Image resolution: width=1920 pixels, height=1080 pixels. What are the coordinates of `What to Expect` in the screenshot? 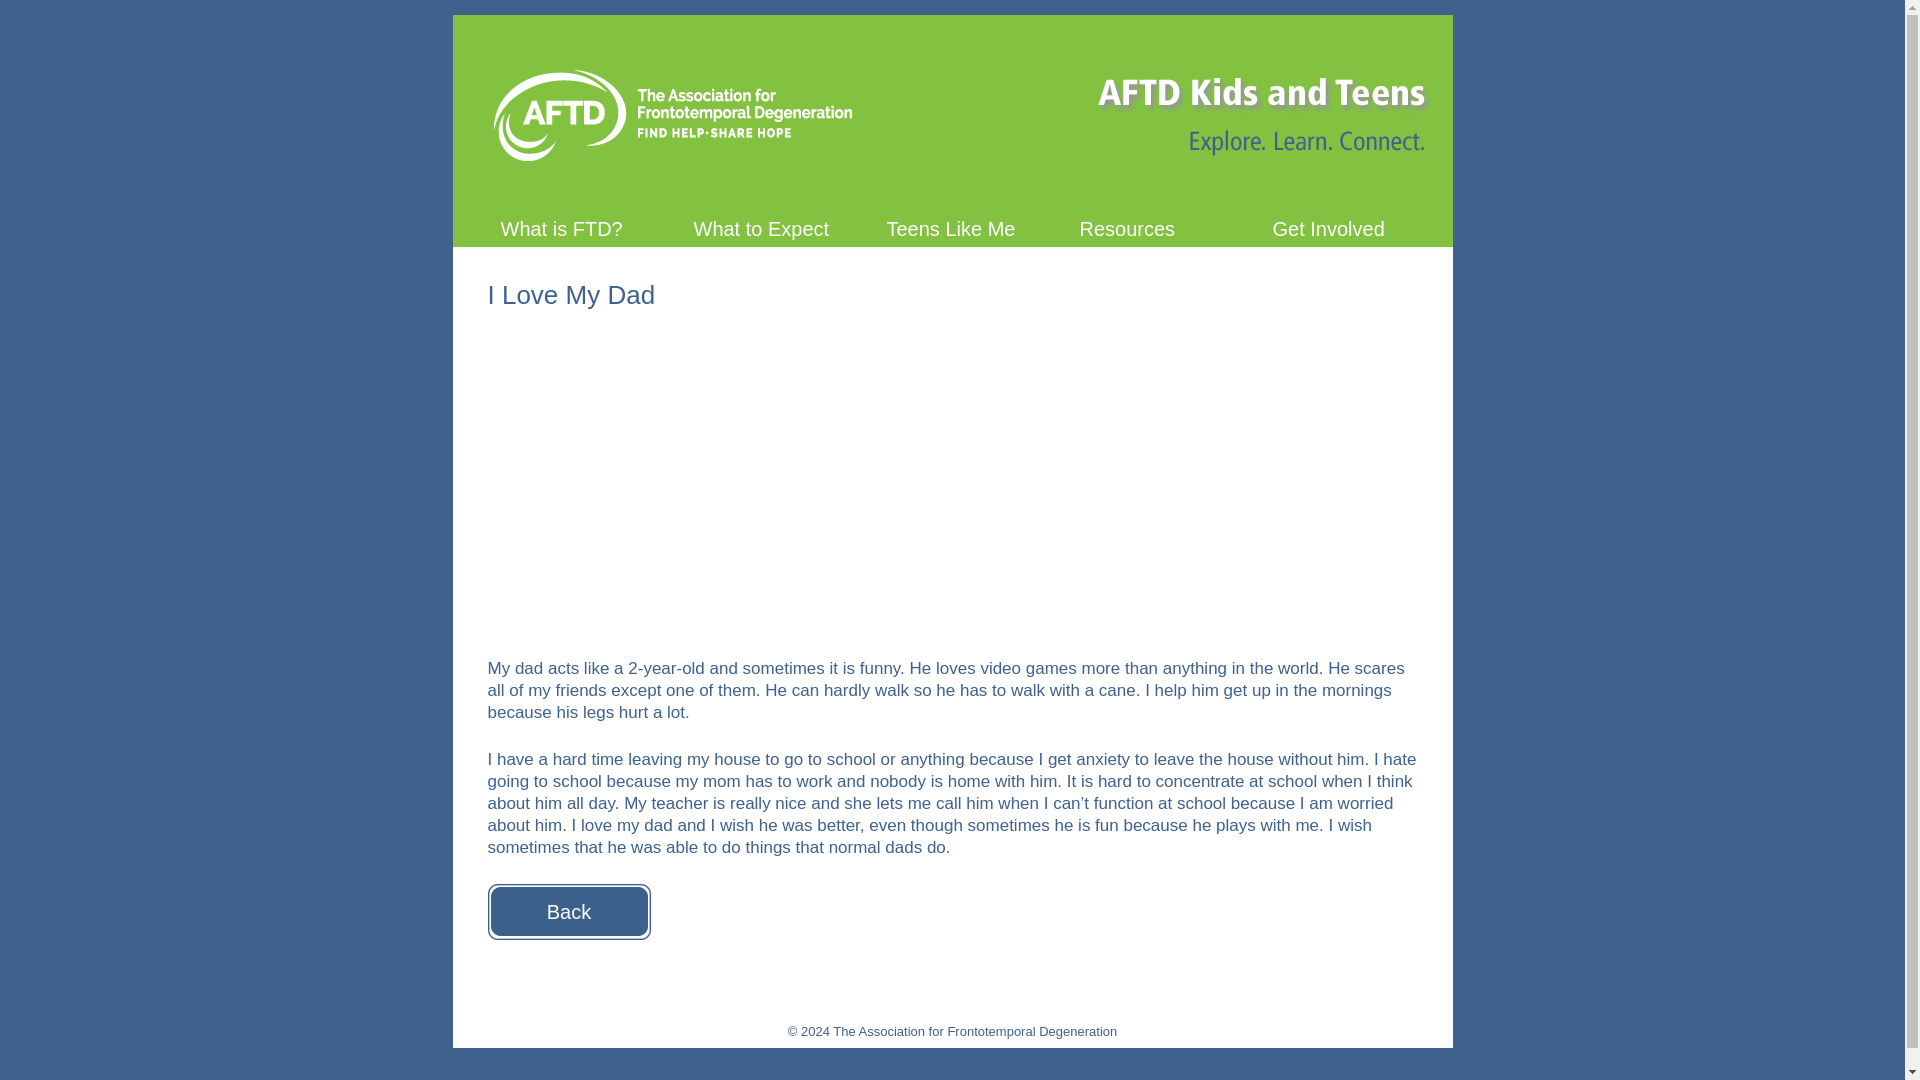 It's located at (760, 225).